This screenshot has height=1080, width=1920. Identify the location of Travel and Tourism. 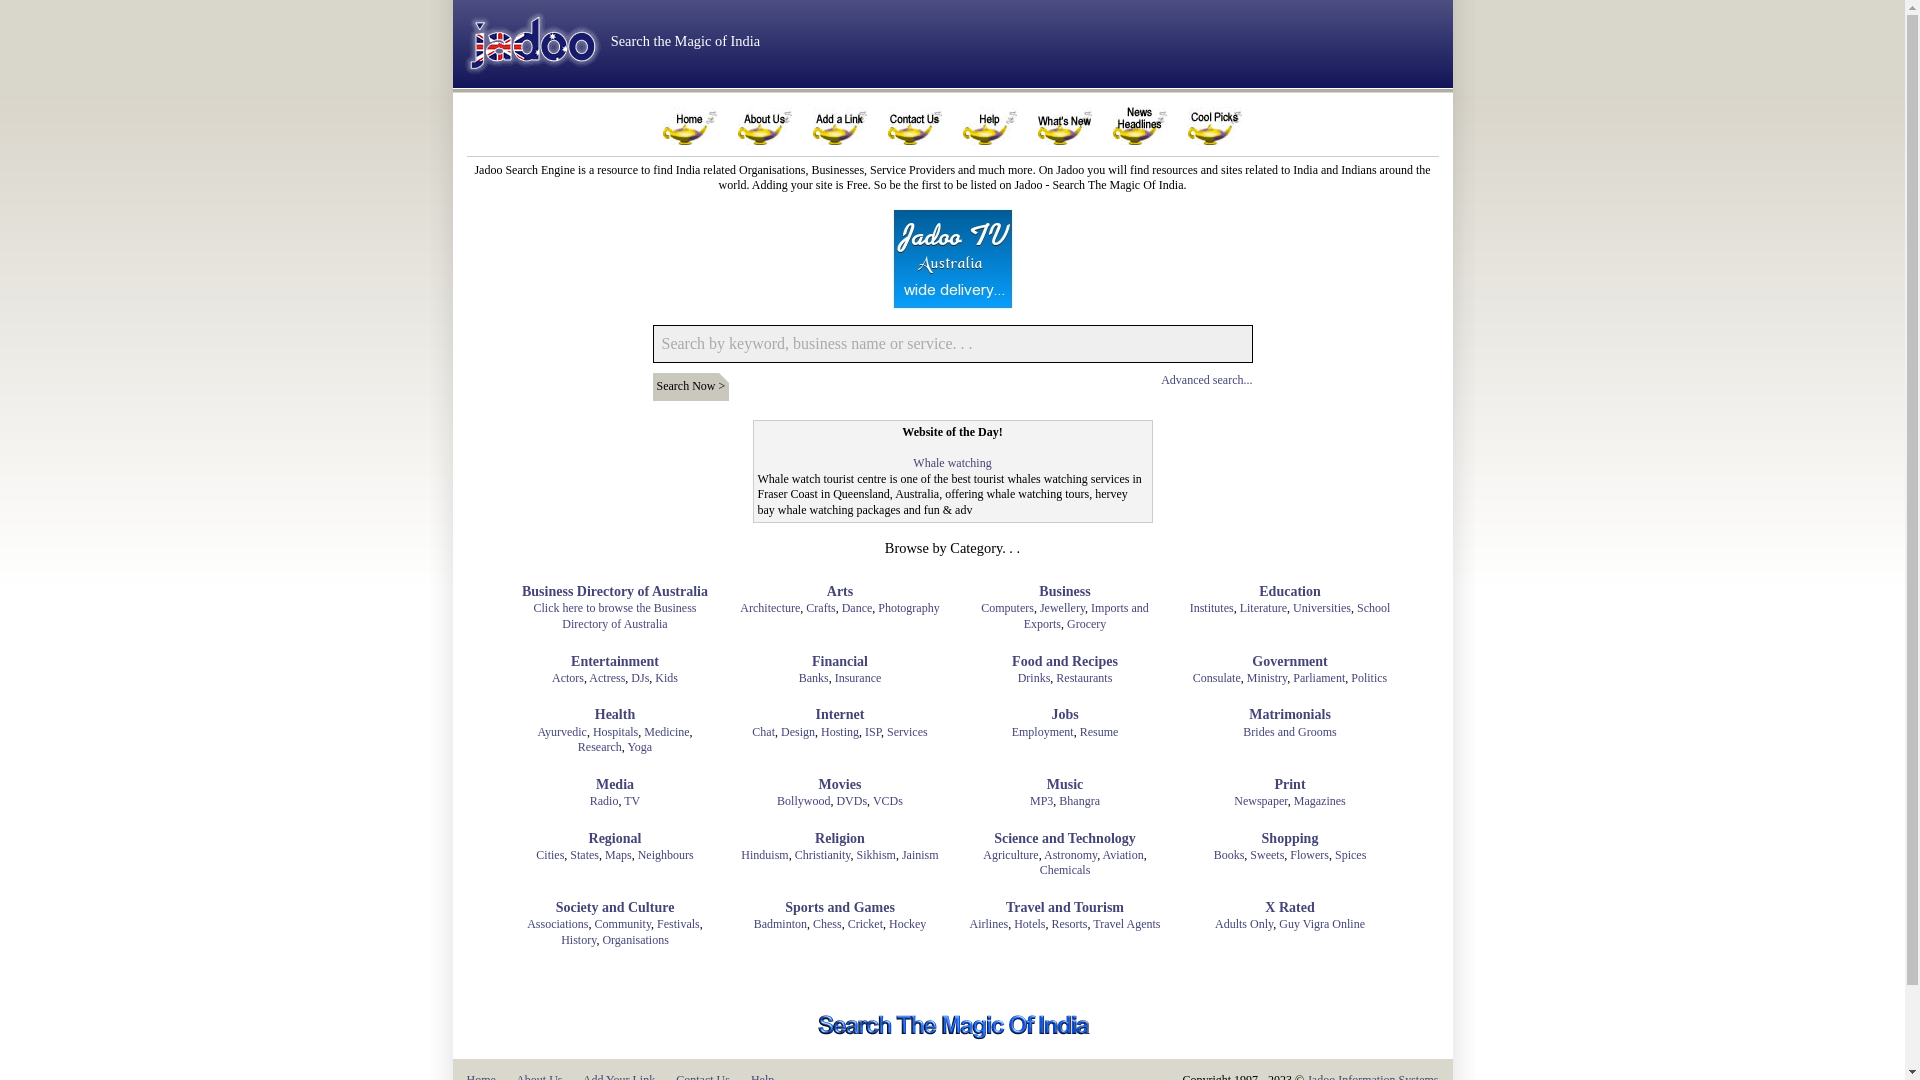
(1065, 908).